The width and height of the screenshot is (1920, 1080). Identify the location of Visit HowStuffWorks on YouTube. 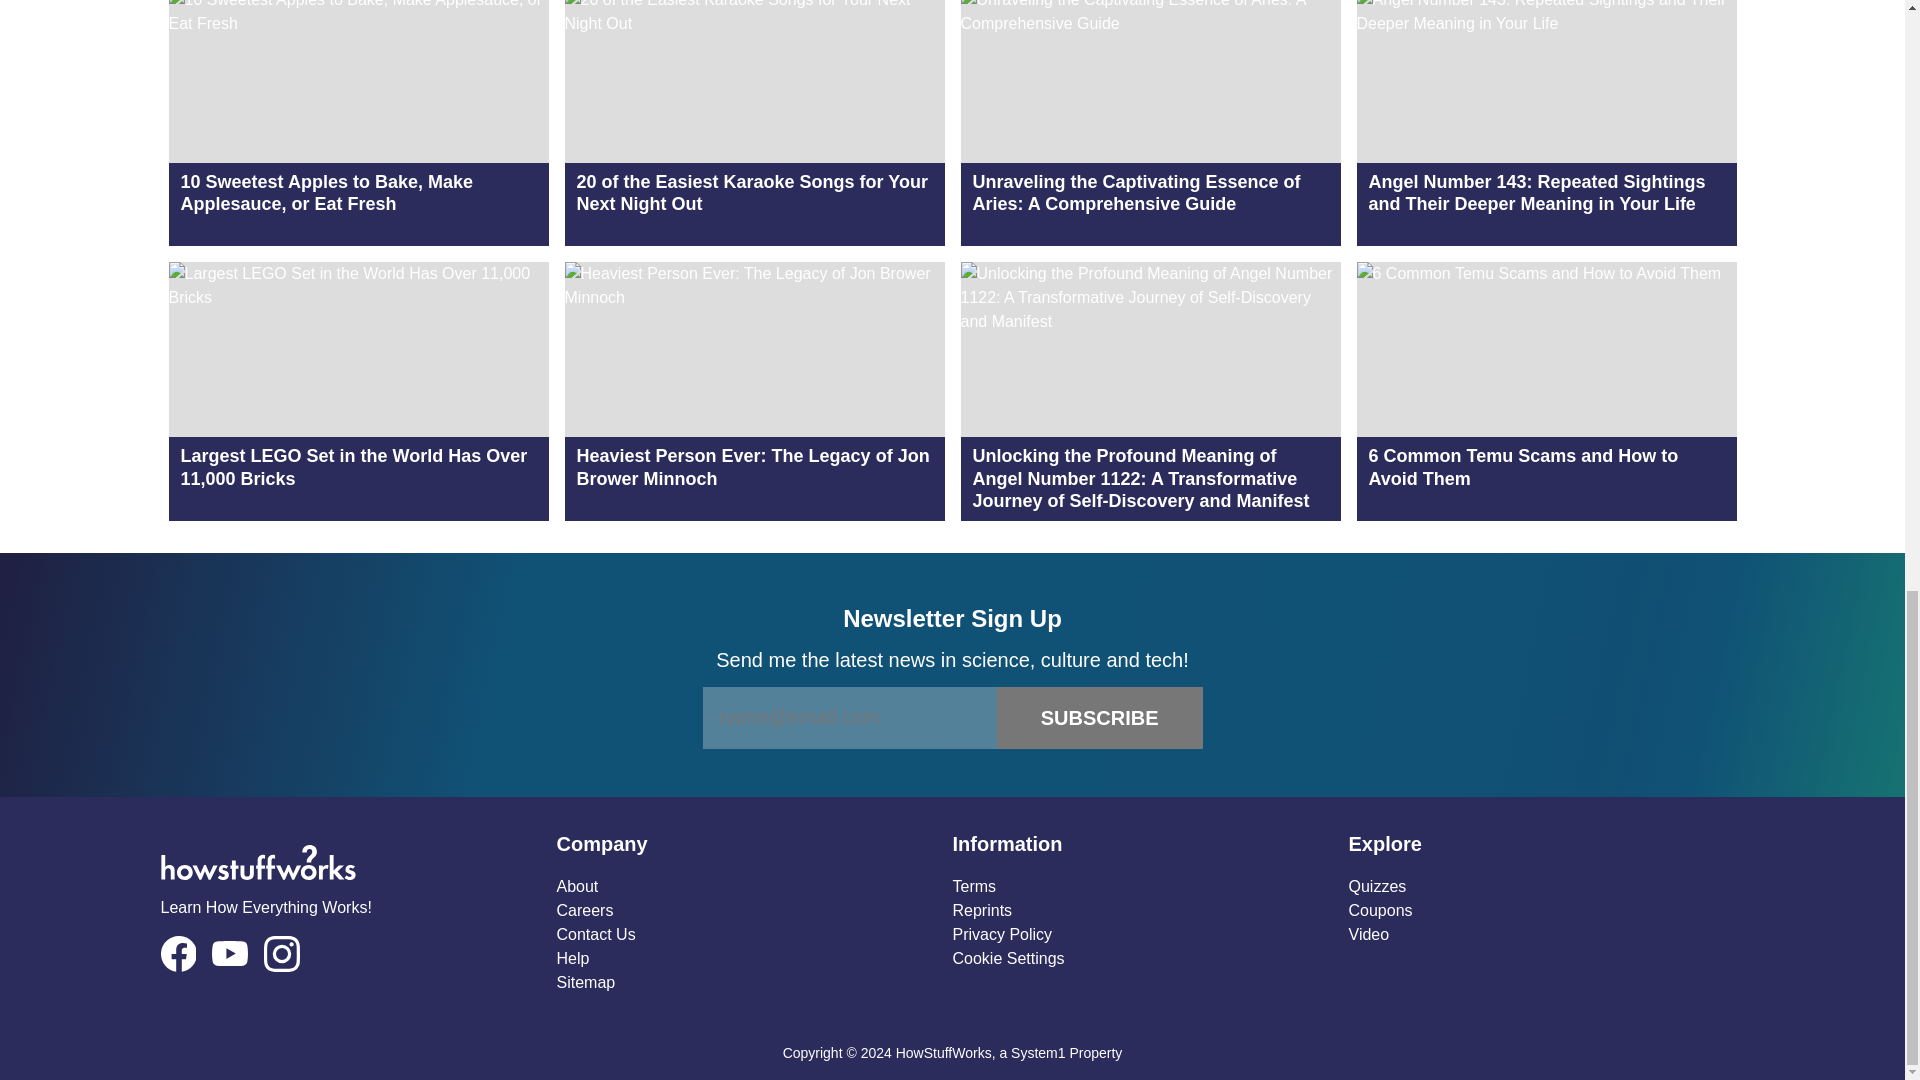
(229, 952).